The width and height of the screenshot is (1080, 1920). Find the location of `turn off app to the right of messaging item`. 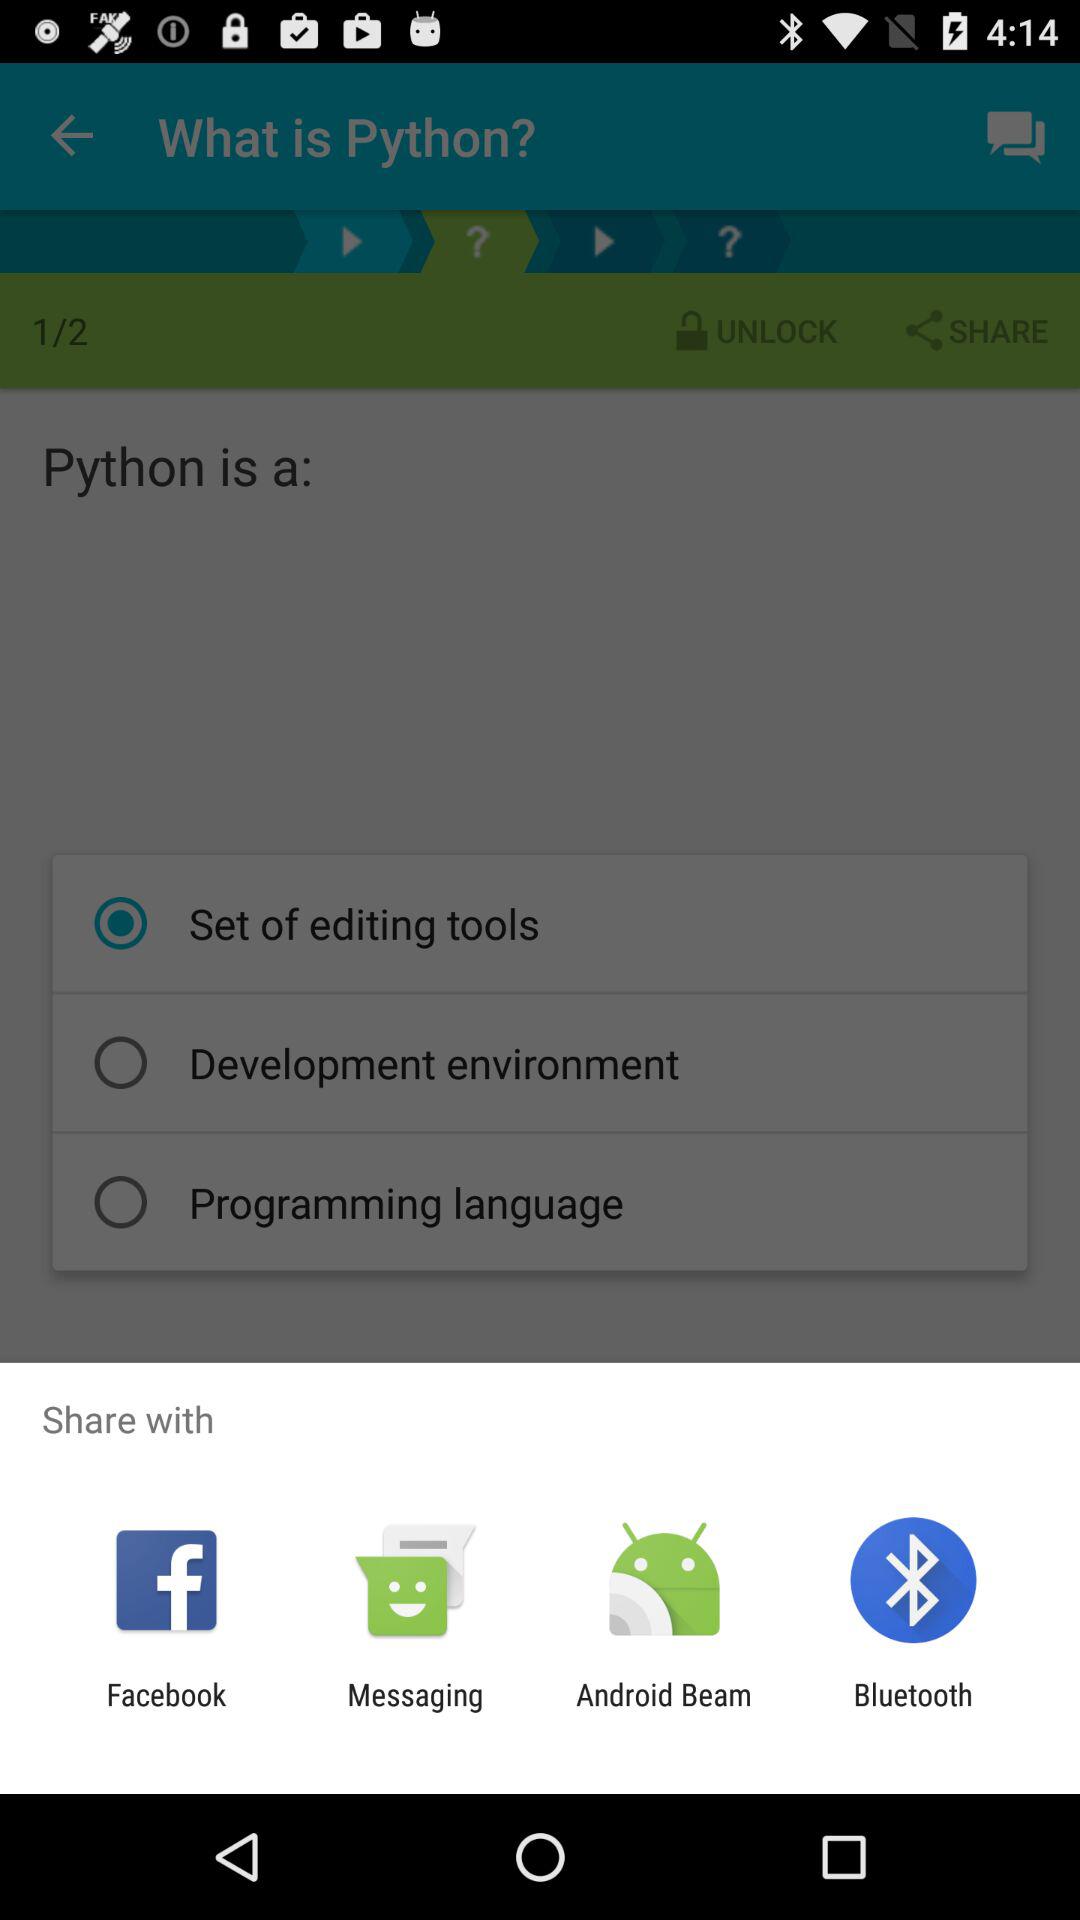

turn off app to the right of messaging item is located at coordinates (664, 1712).